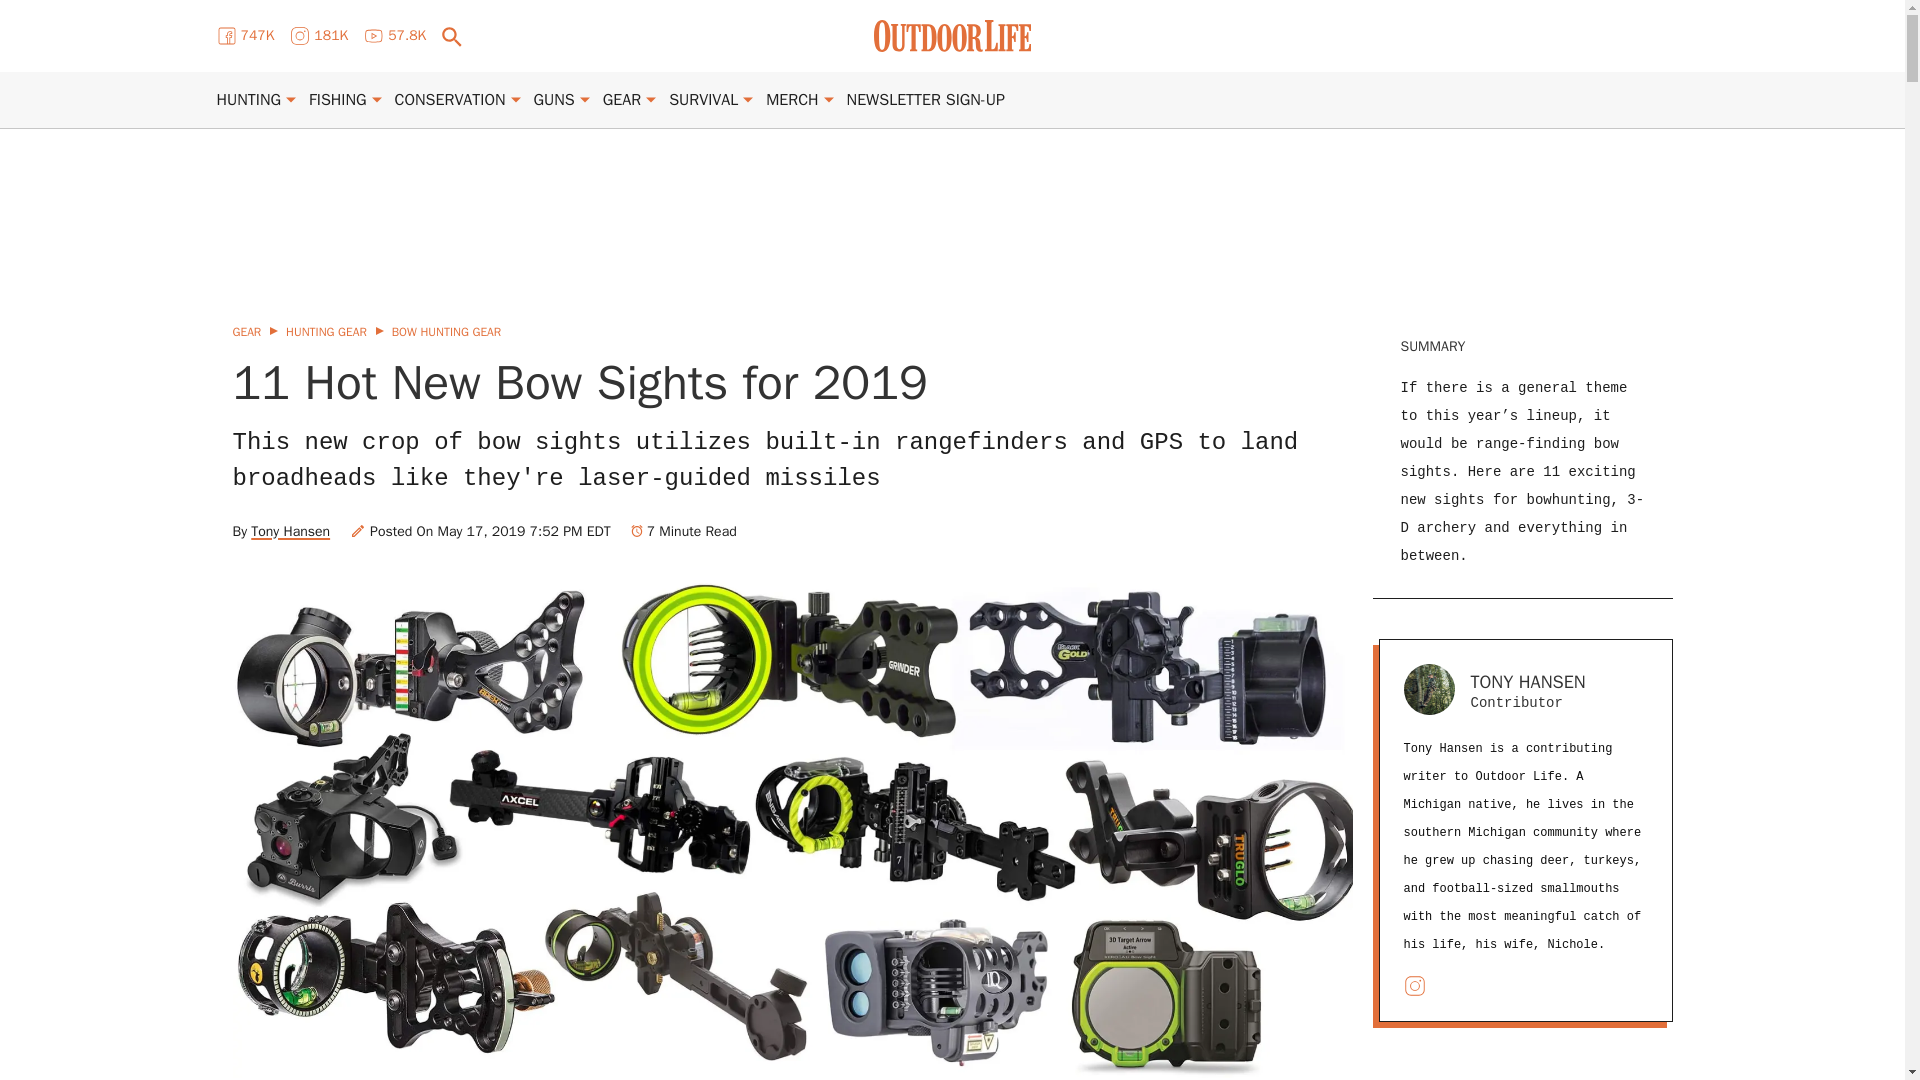  What do you see at coordinates (554, 100) in the screenshot?
I see `Guns` at bounding box center [554, 100].